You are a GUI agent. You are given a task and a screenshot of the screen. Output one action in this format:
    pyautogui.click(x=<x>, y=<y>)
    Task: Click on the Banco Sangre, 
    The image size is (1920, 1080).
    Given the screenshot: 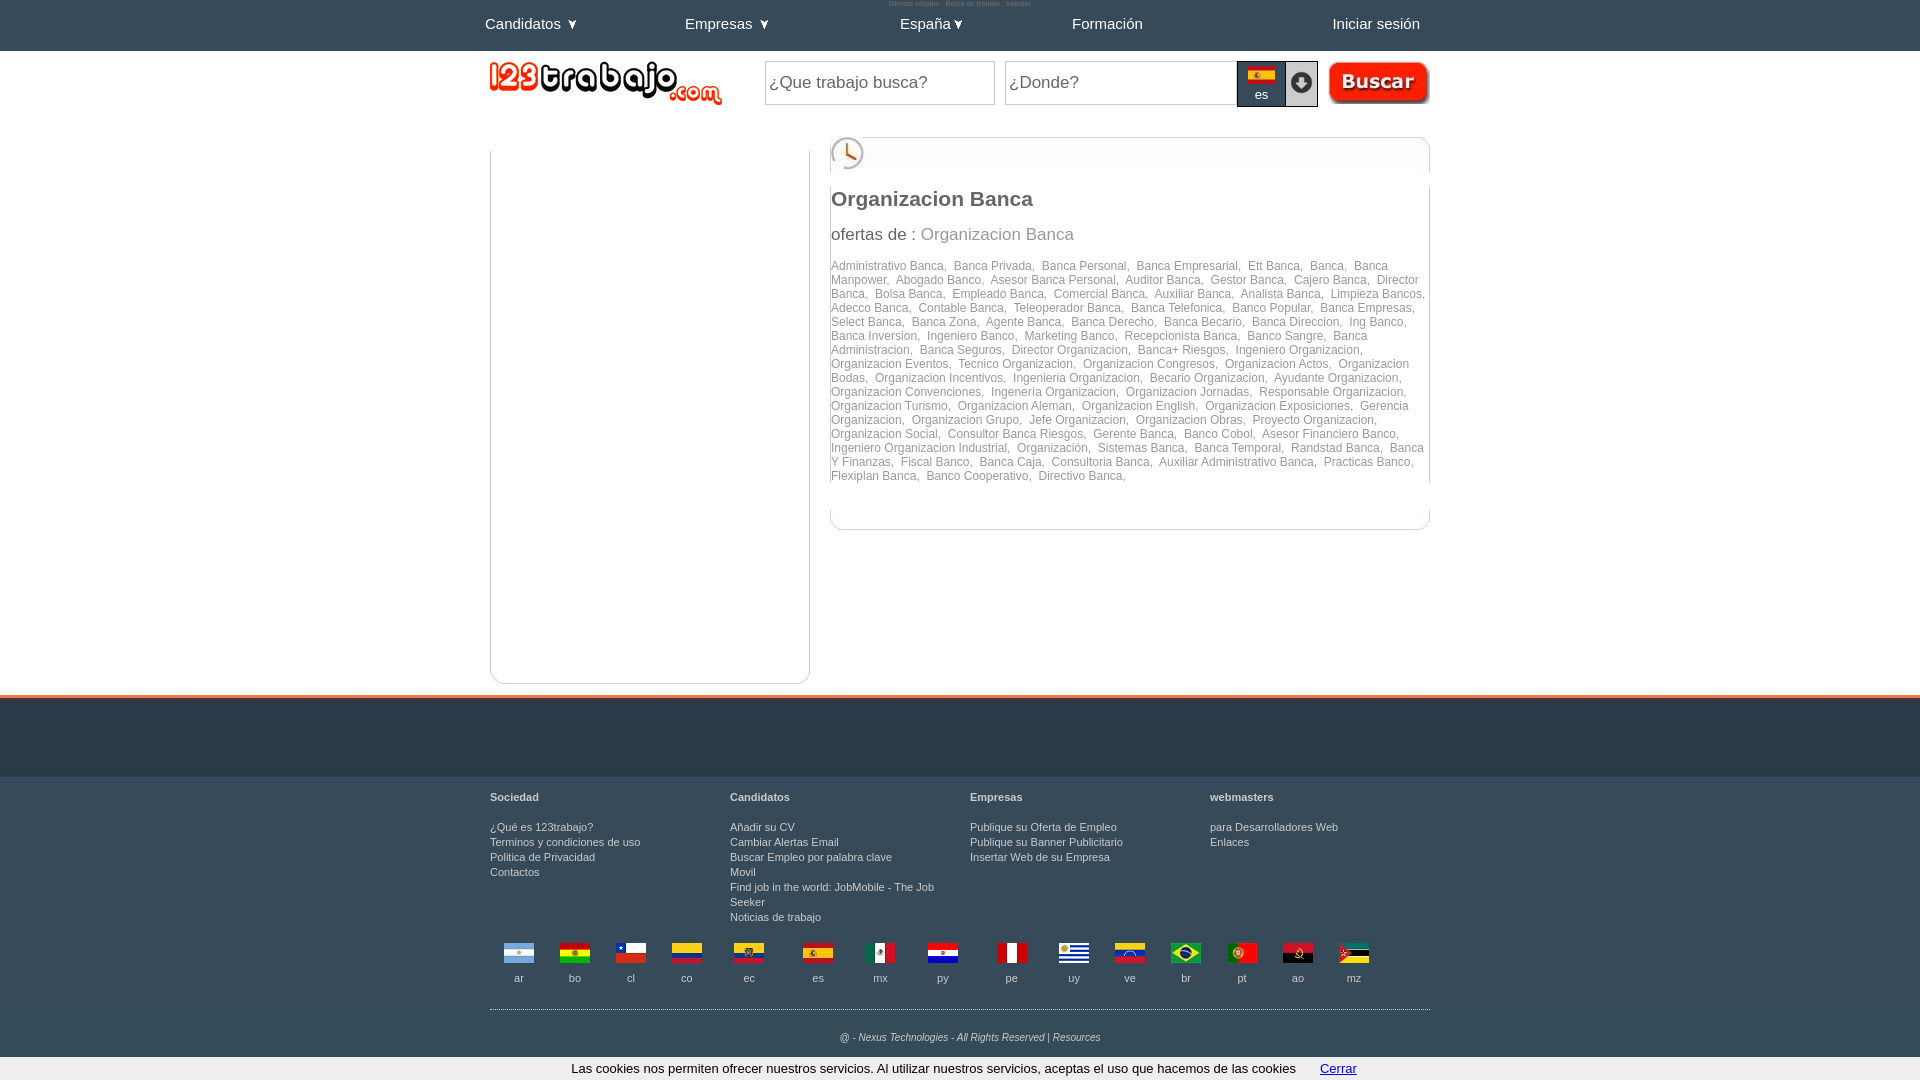 What is the action you would take?
    pyautogui.click(x=1290, y=336)
    